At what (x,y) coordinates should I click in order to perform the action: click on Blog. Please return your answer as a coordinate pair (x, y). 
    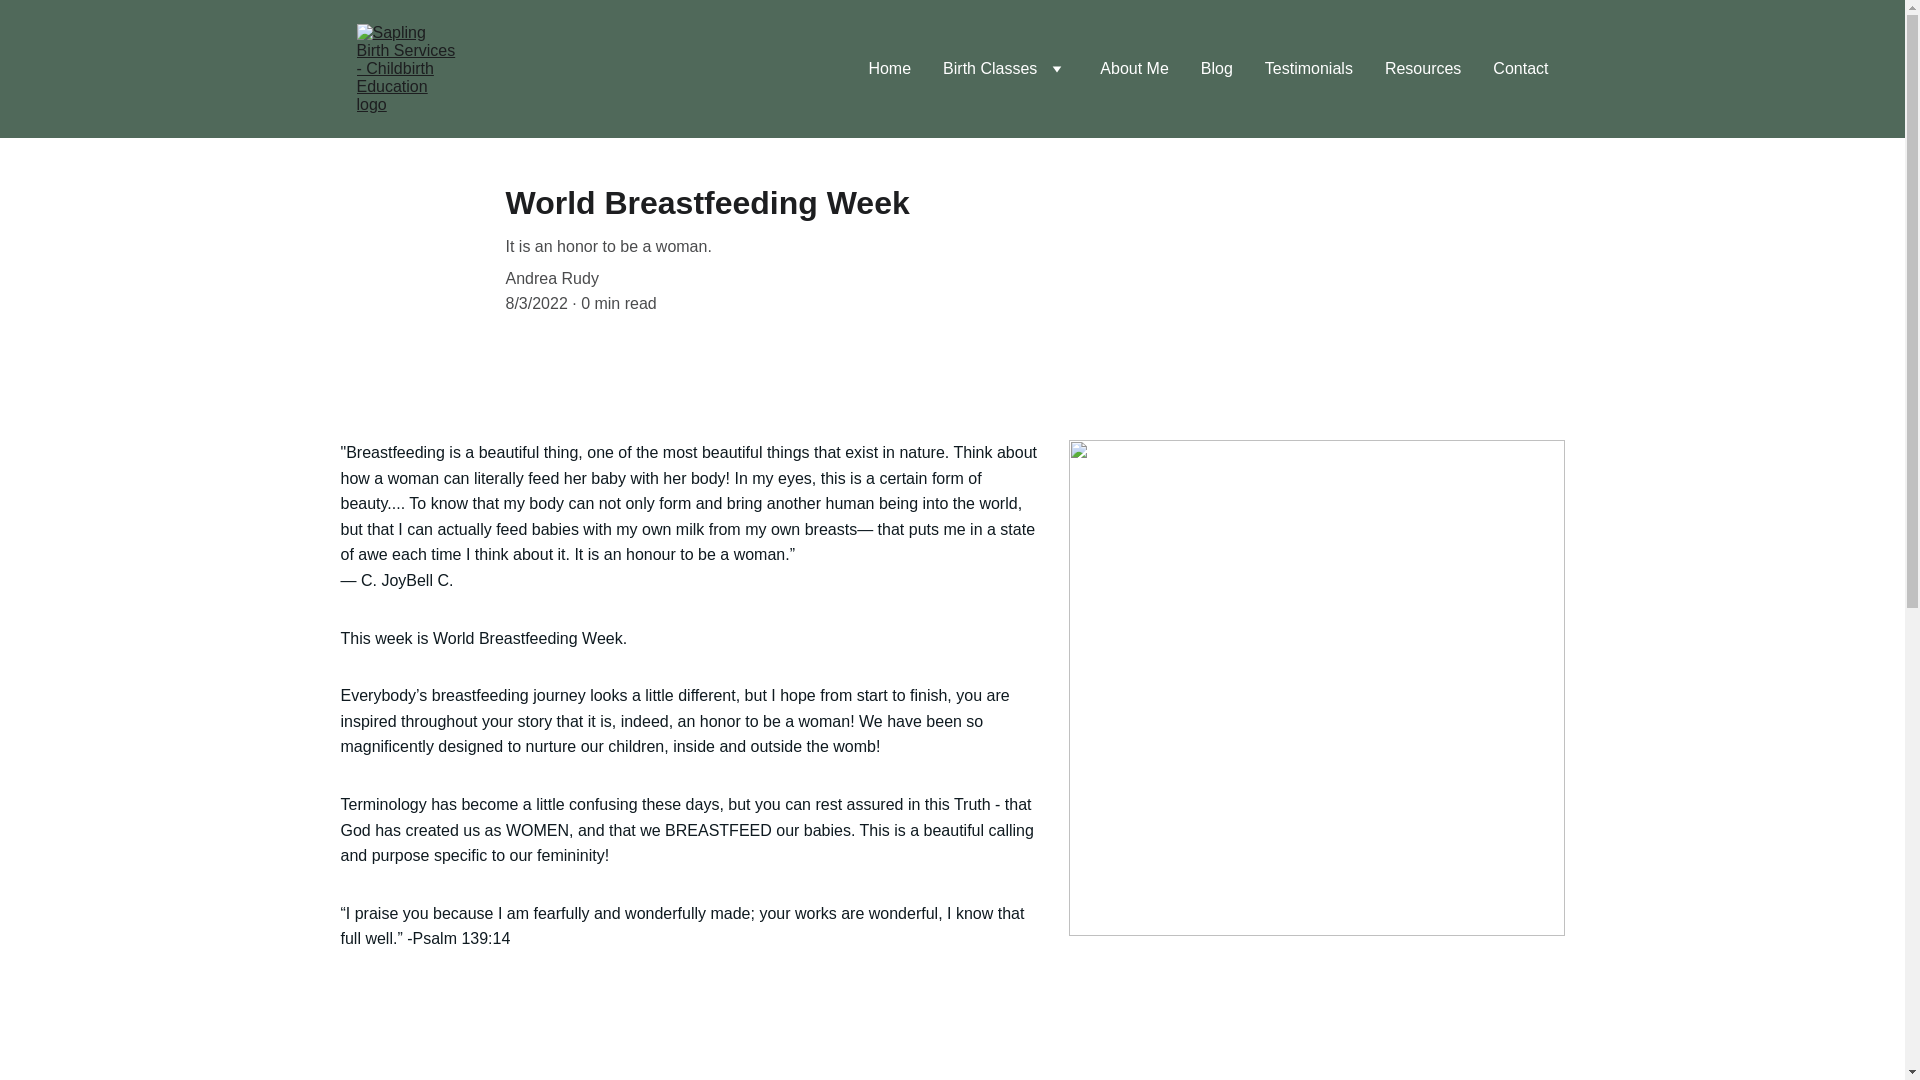
    Looking at the image, I should click on (1216, 69).